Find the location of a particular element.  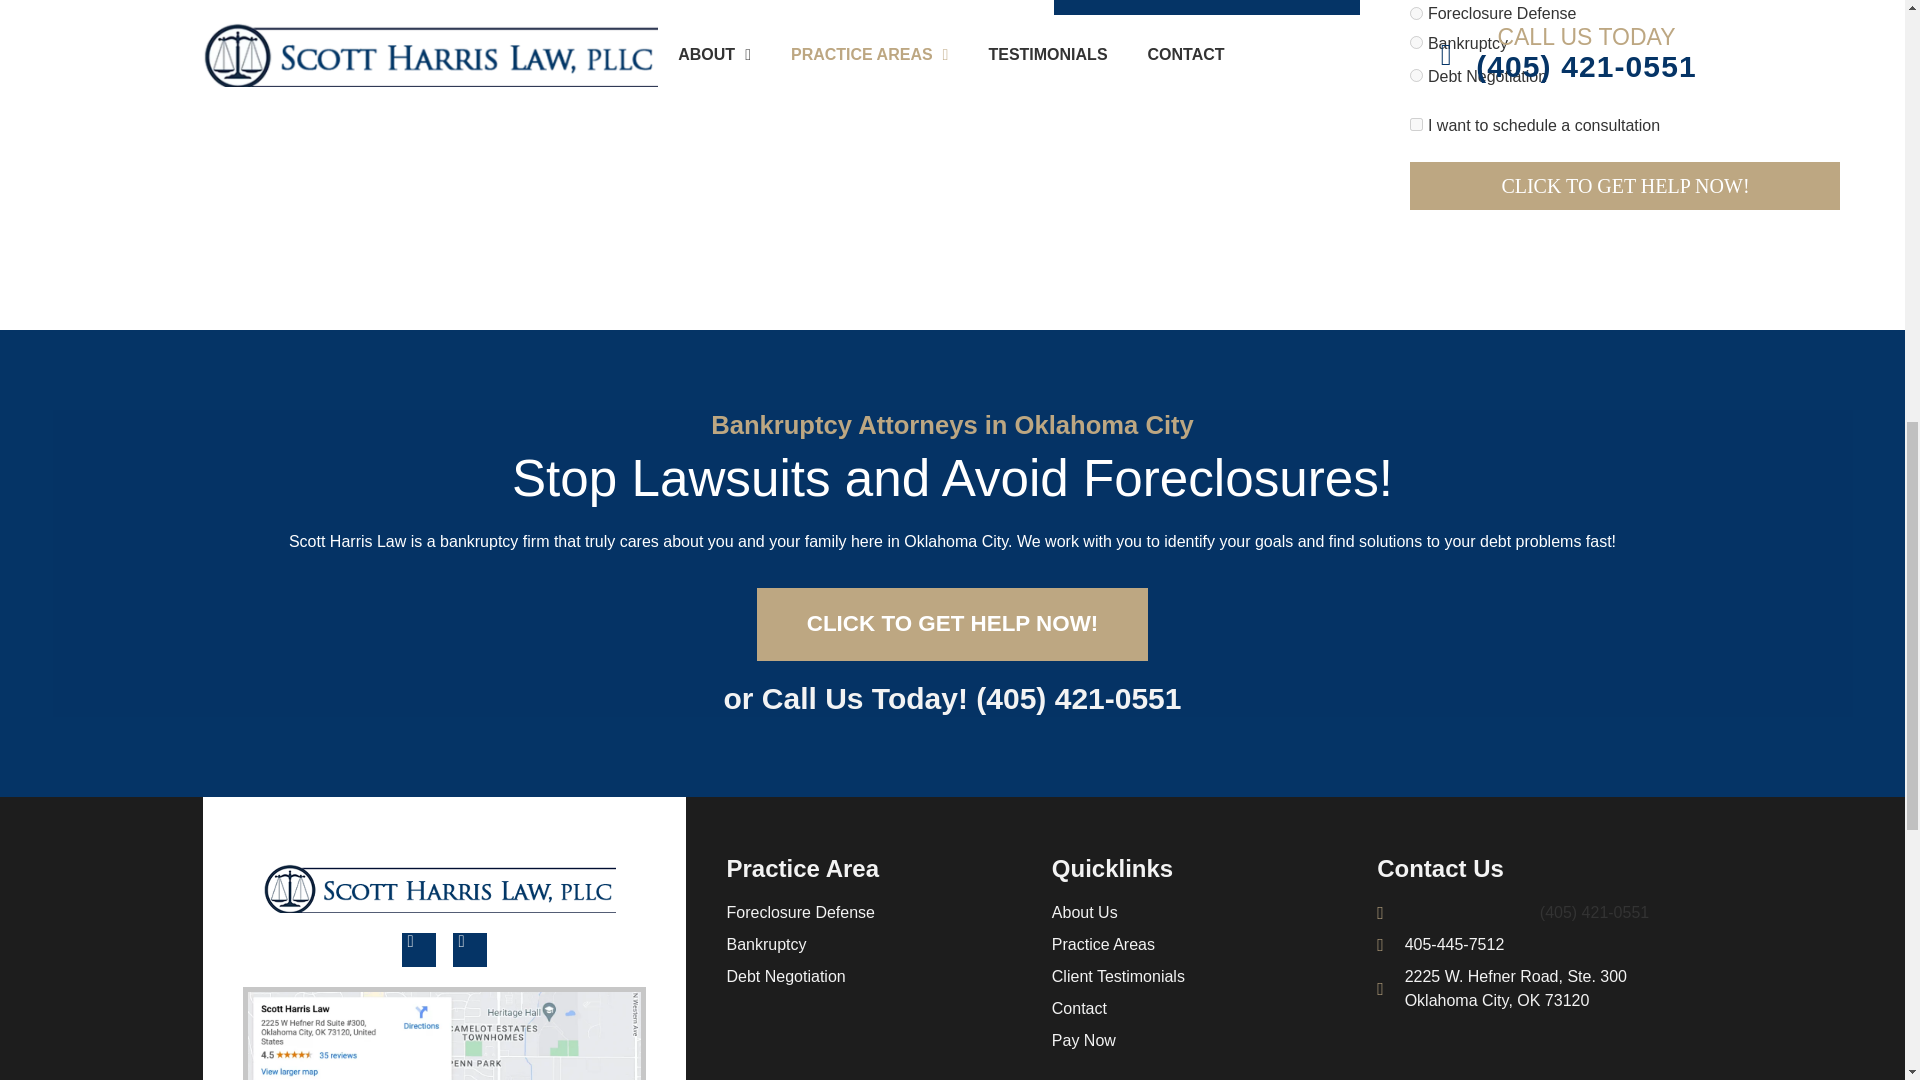

 I want to schedule a consultation is located at coordinates (1416, 124).